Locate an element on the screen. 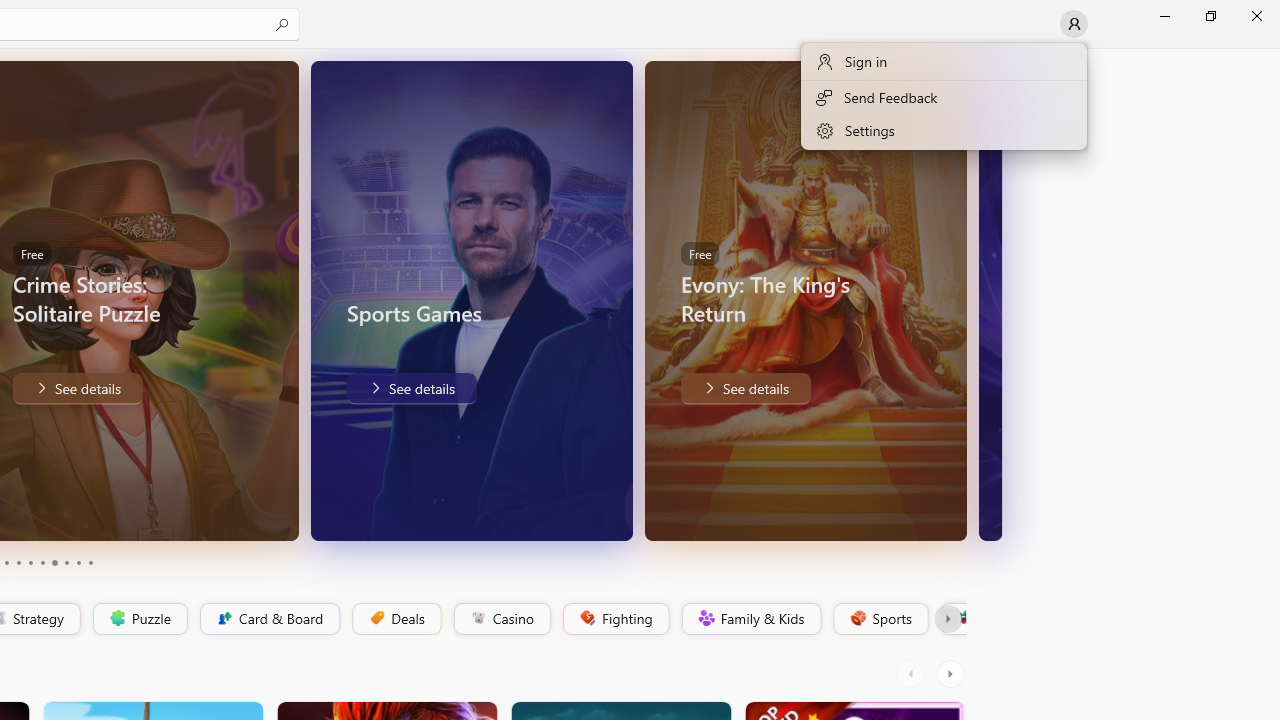 This screenshot has width=1280, height=720. Page 3 is located at coordinates (6, 562).